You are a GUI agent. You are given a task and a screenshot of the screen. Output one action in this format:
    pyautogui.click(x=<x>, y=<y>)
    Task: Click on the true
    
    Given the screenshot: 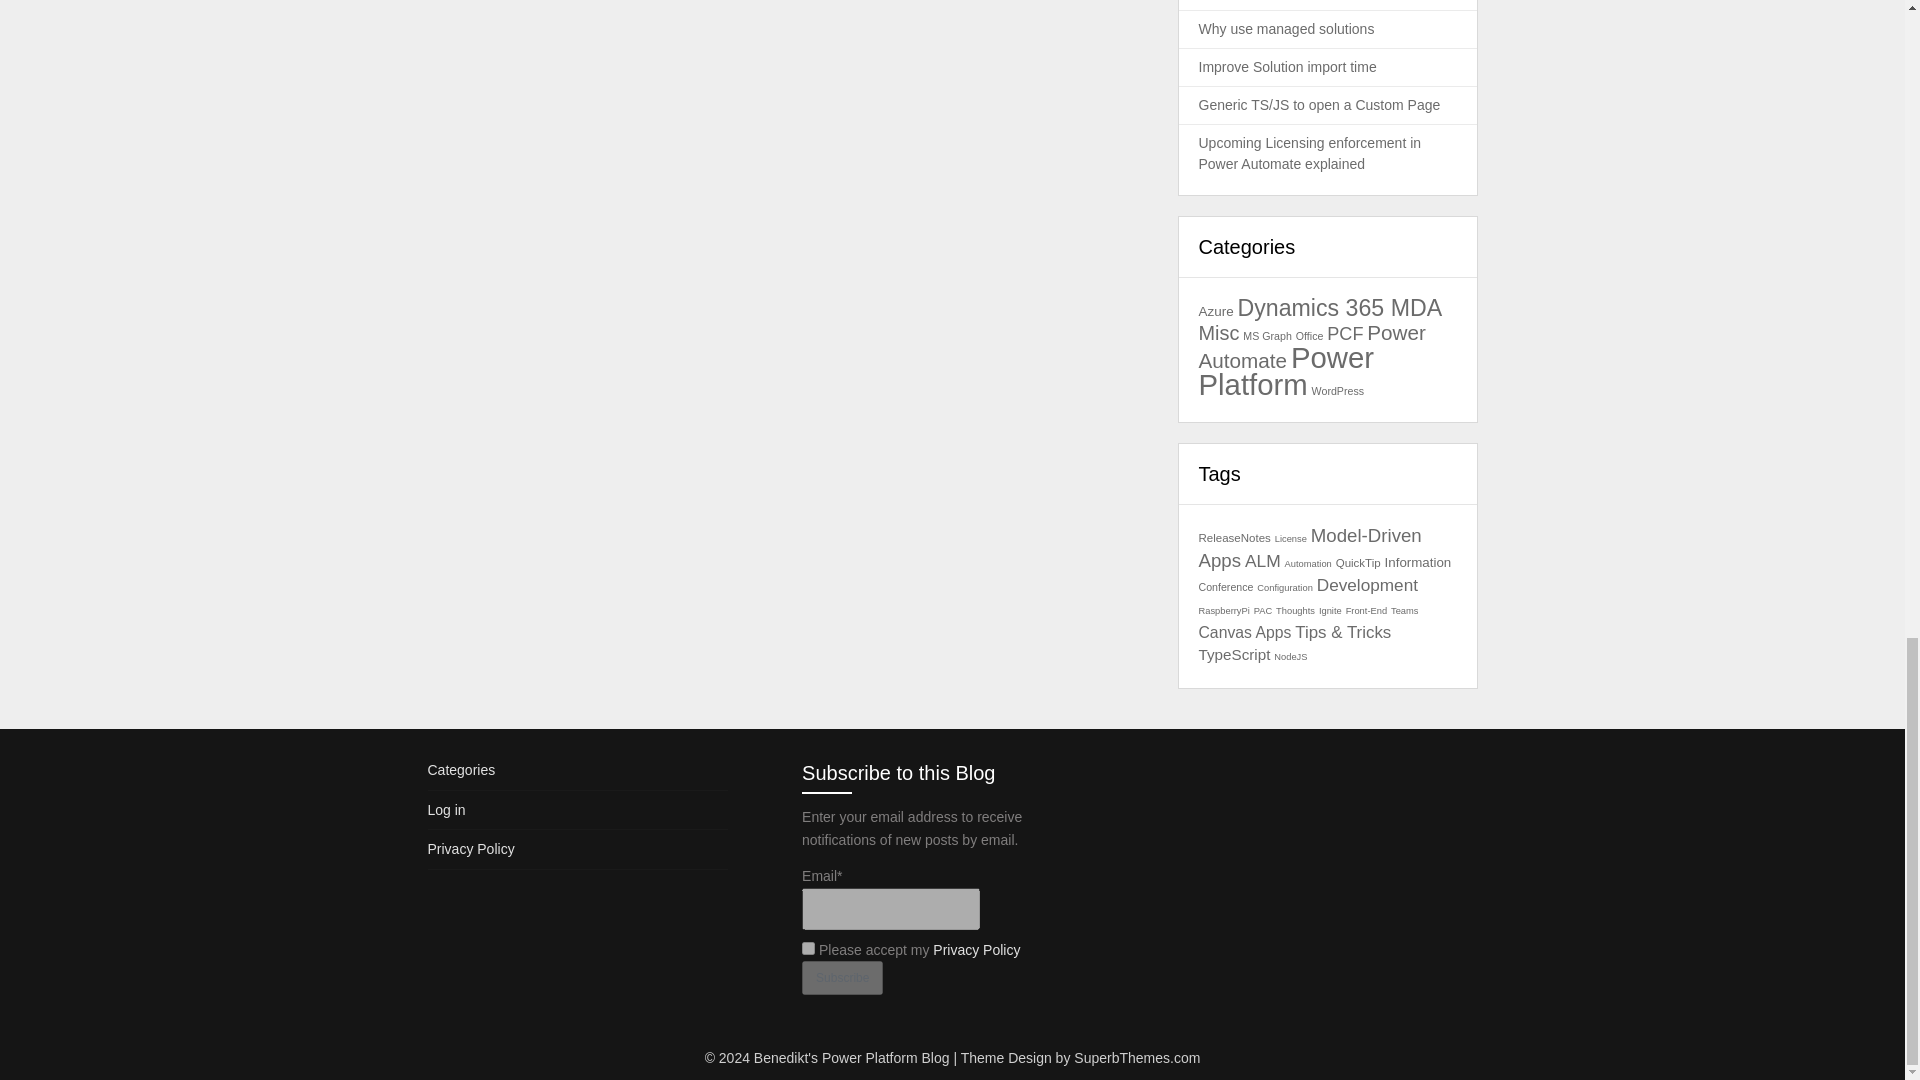 What is the action you would take?
    pyautogui.click(x=808, y=948)
    